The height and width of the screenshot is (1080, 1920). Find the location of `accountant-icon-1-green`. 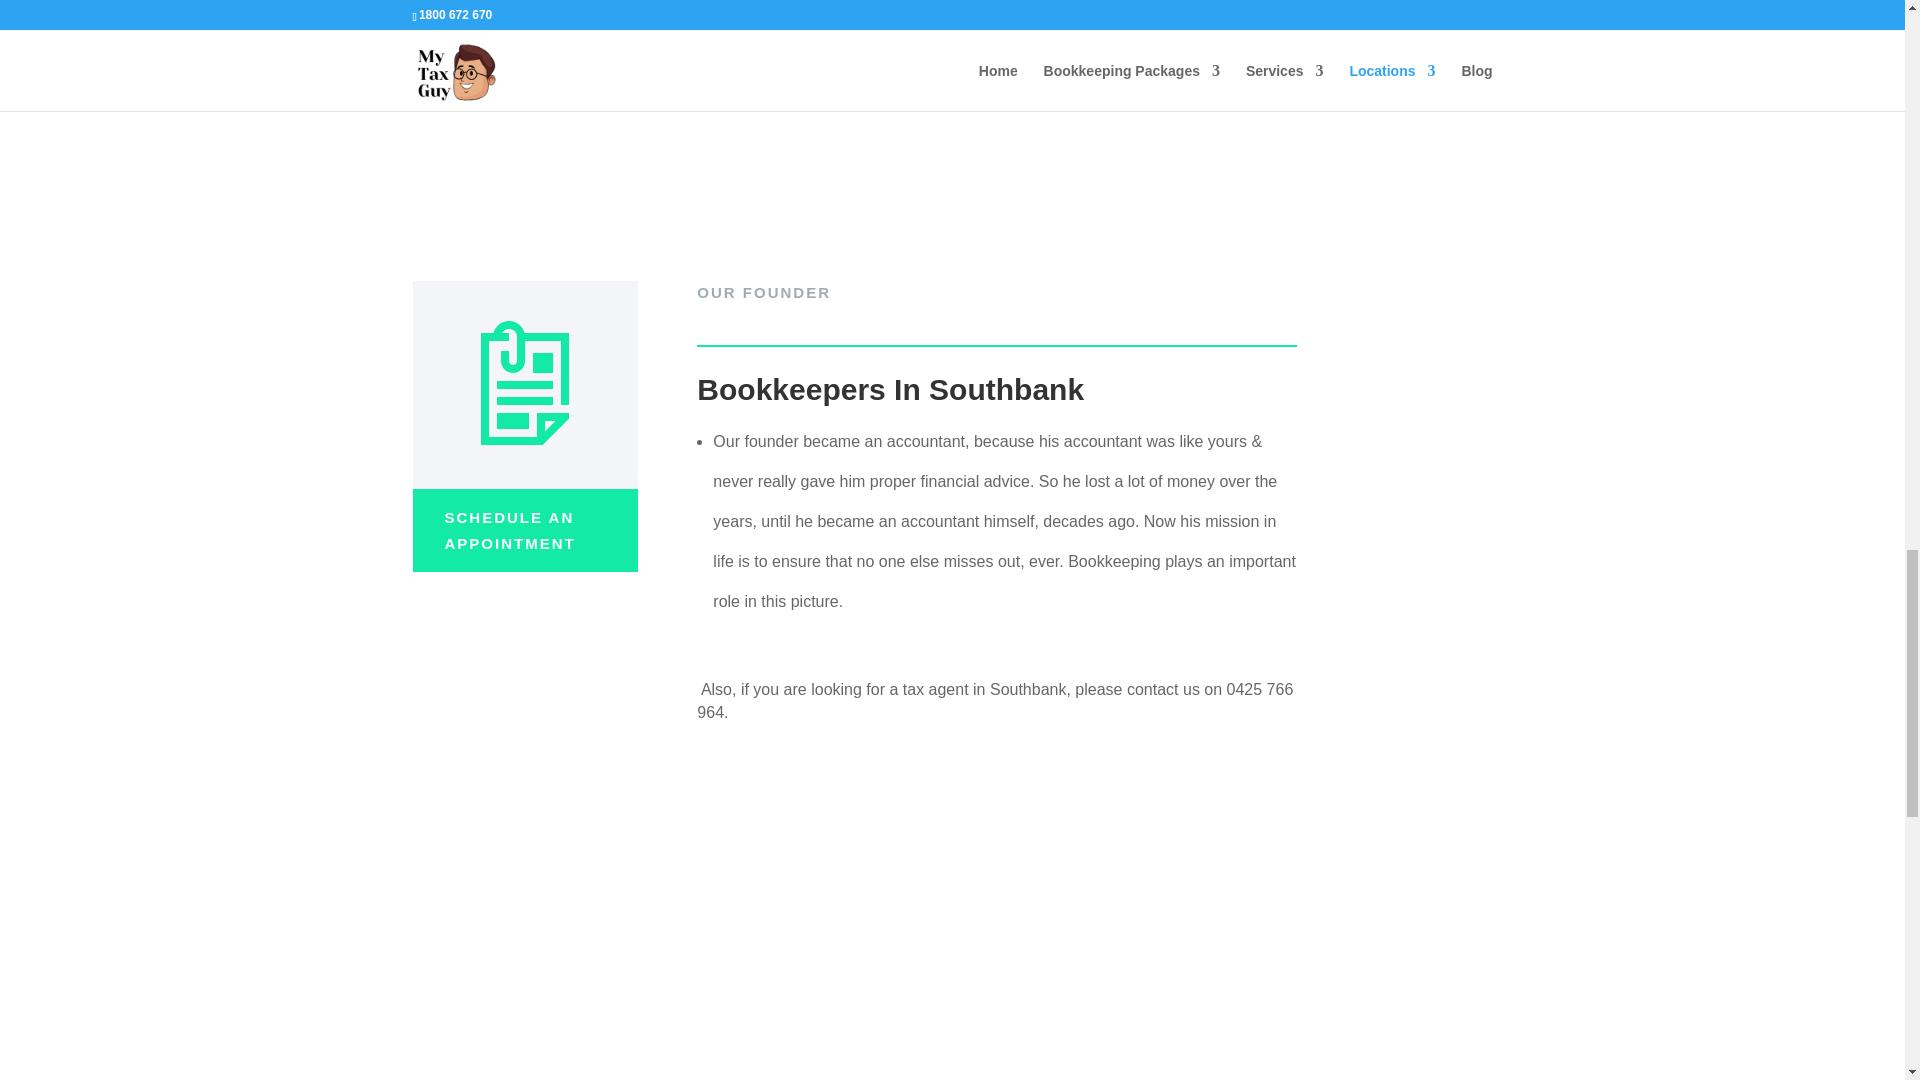

accountant-icon-1-green is located at coordinates (524, 384).